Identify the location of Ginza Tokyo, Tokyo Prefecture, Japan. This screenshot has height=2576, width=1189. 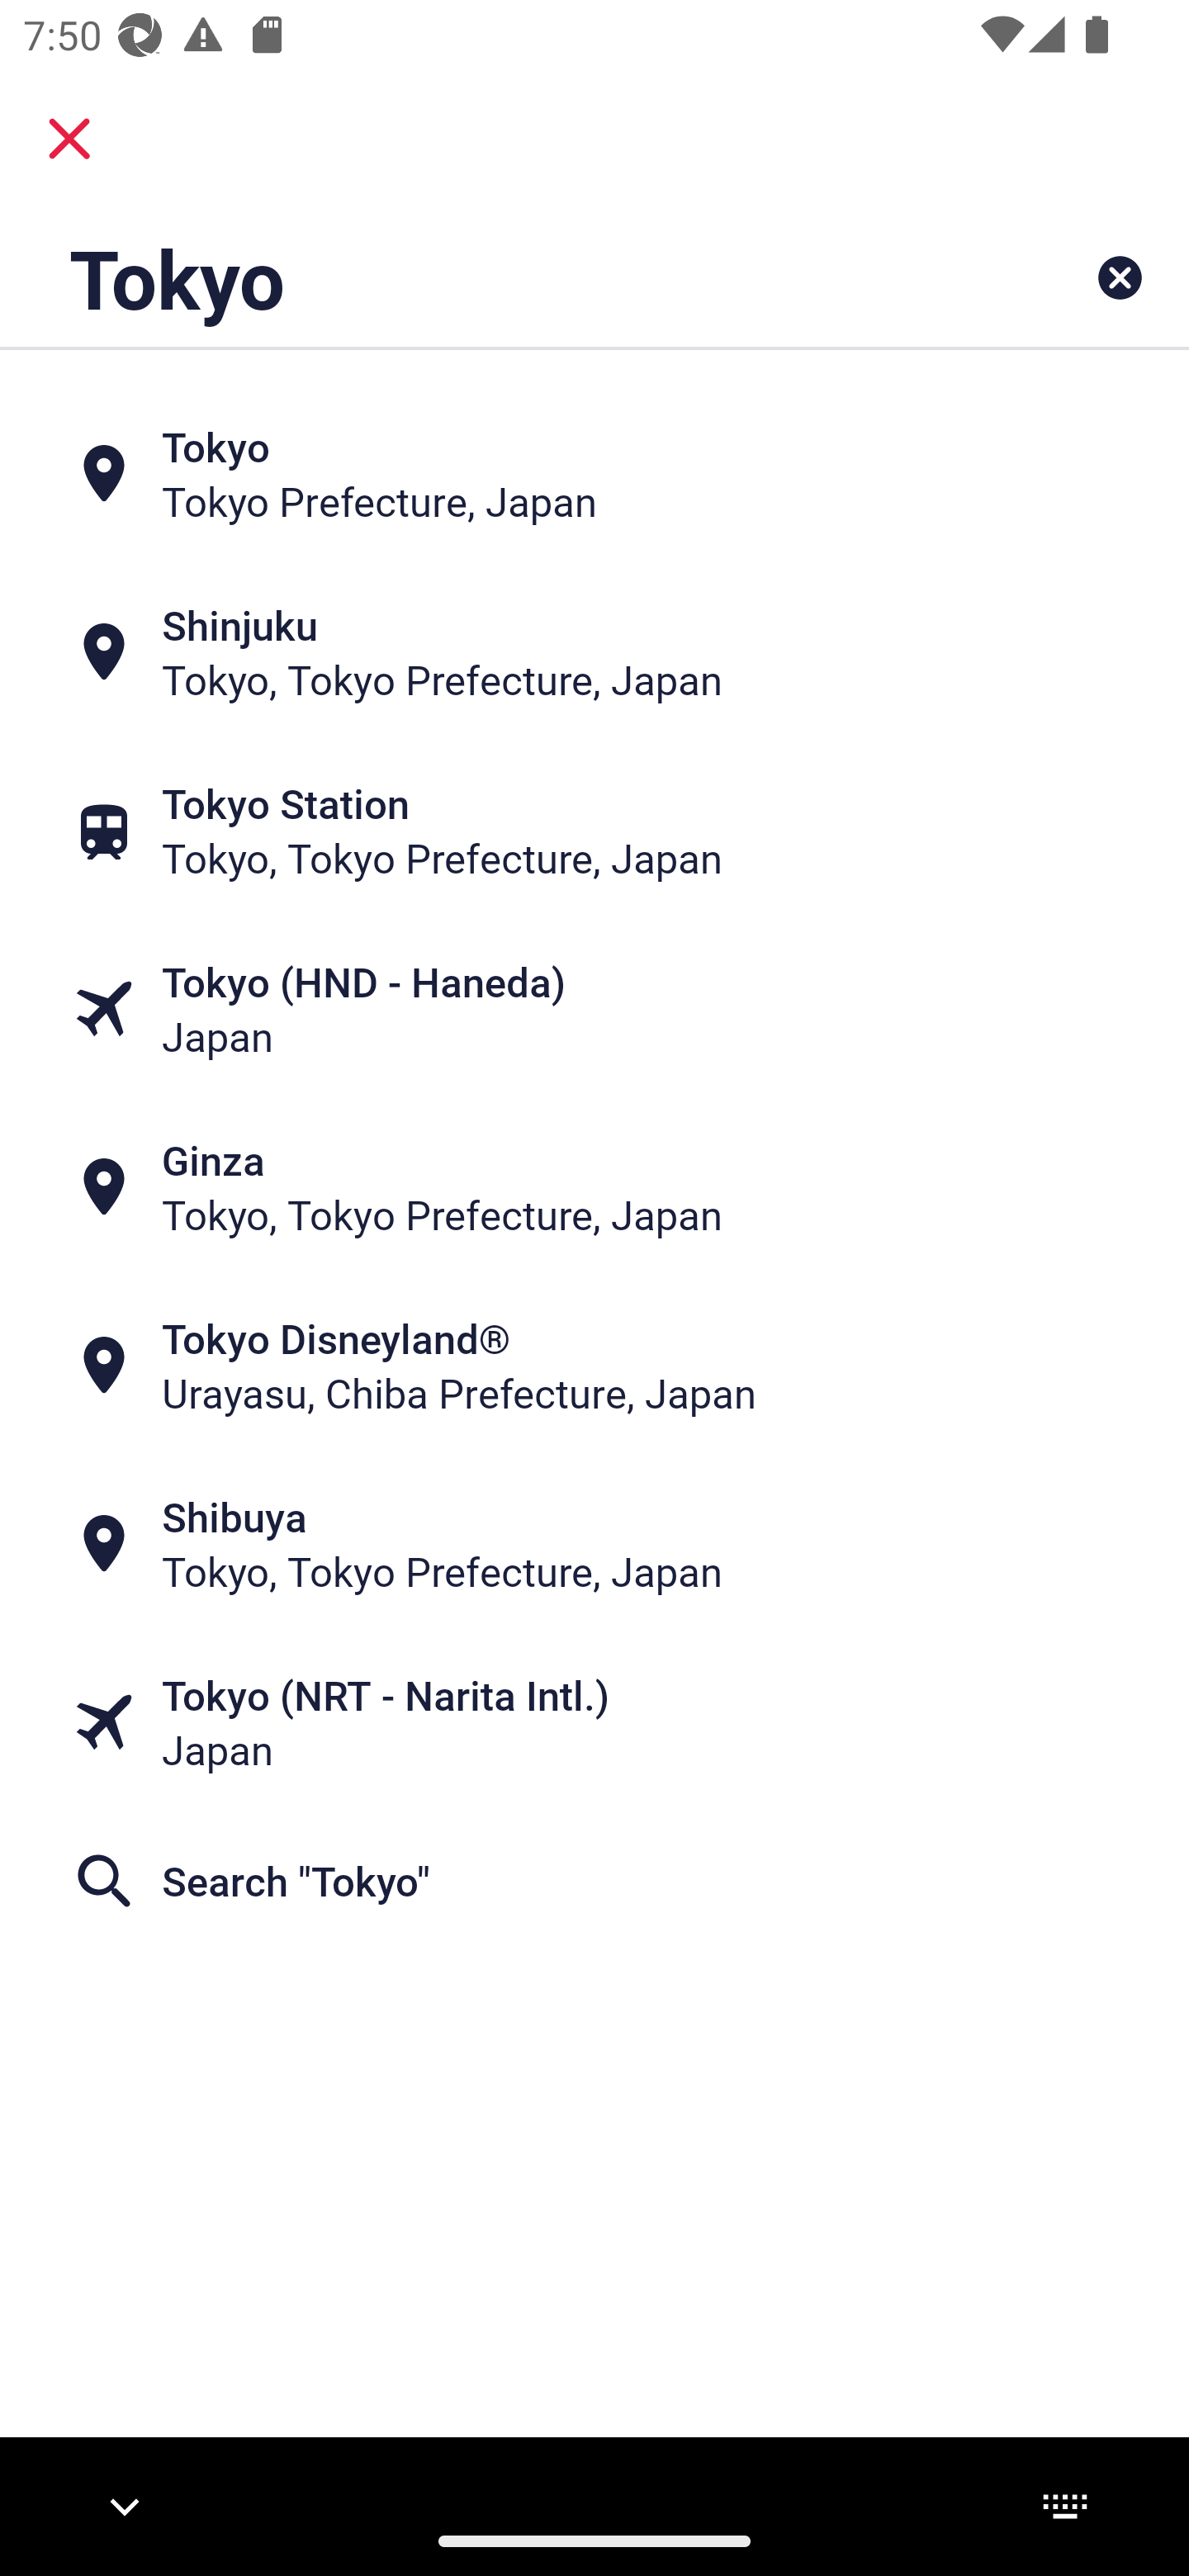
(594, 1187).